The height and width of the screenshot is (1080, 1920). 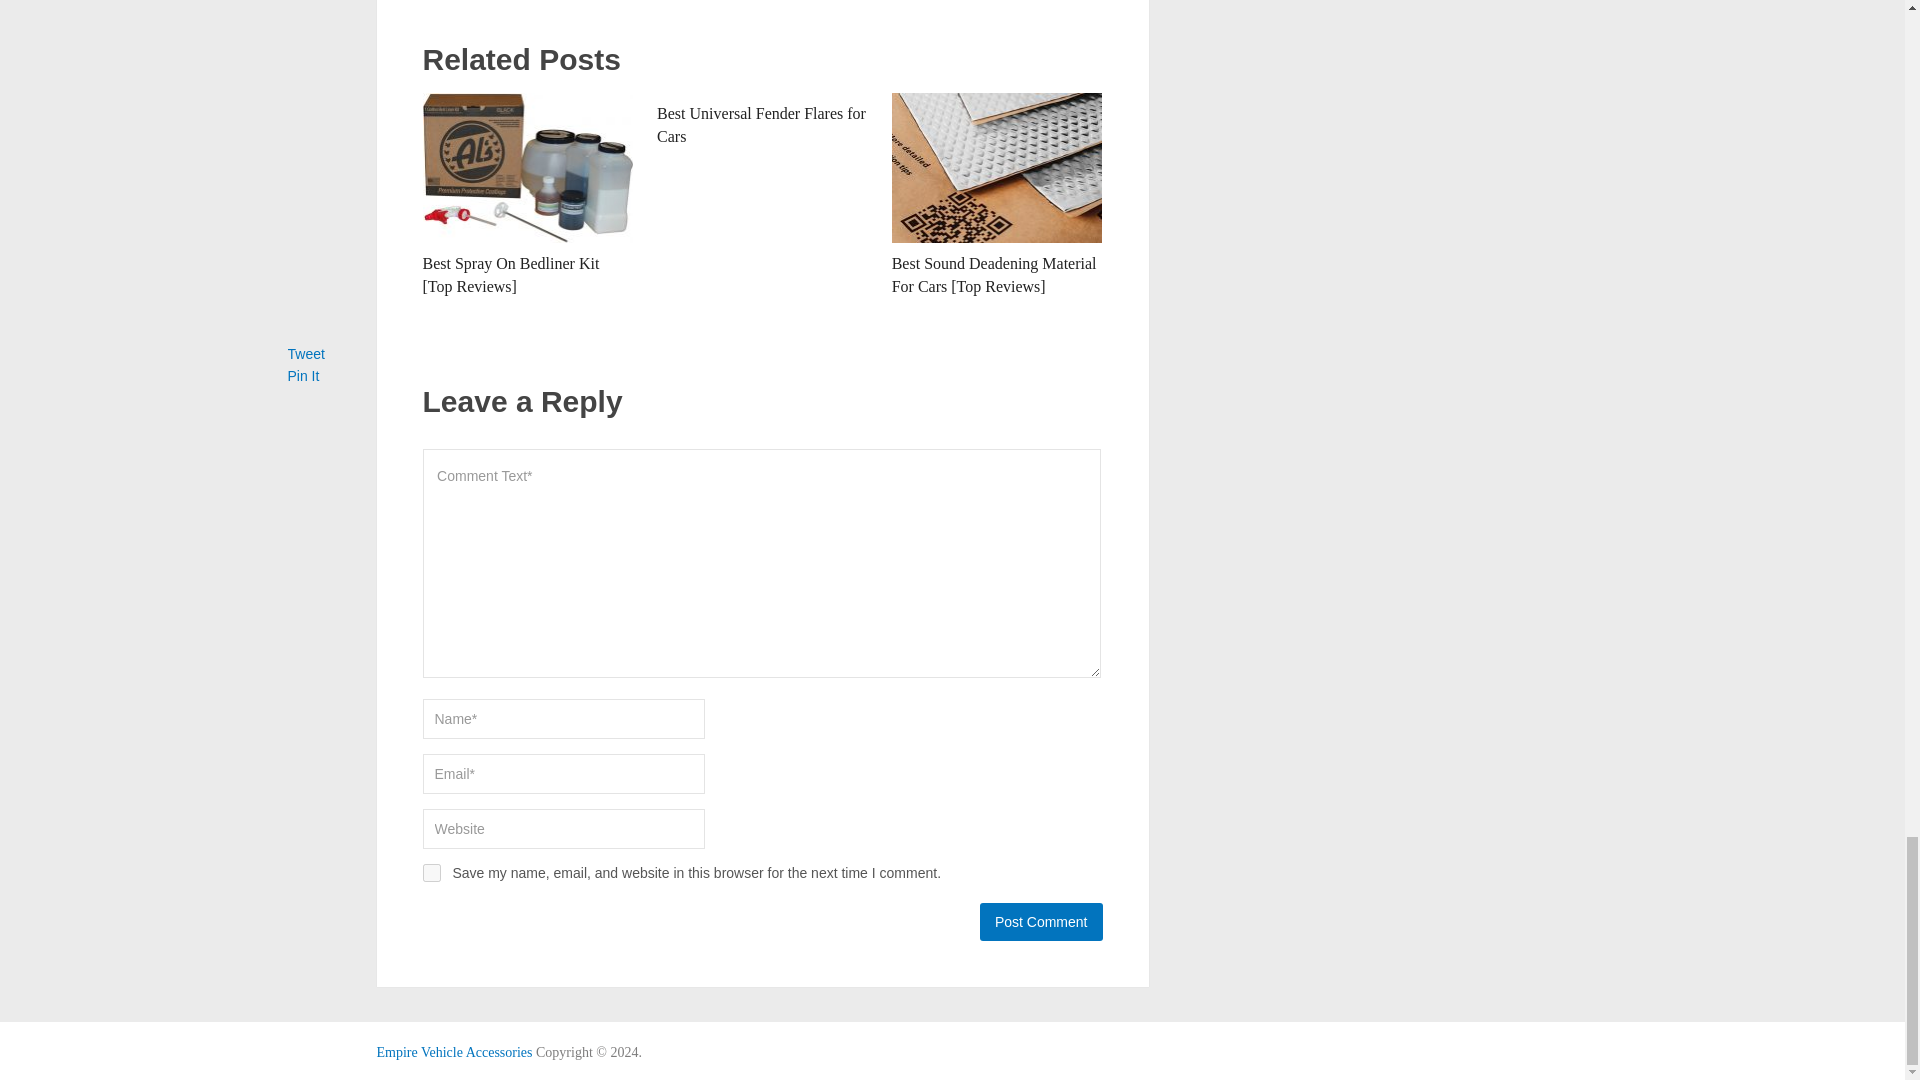 What do you see at coordinates (1040, 921) in the screenshot?
I see `Post Comment` at bounding box center [1040, 921].